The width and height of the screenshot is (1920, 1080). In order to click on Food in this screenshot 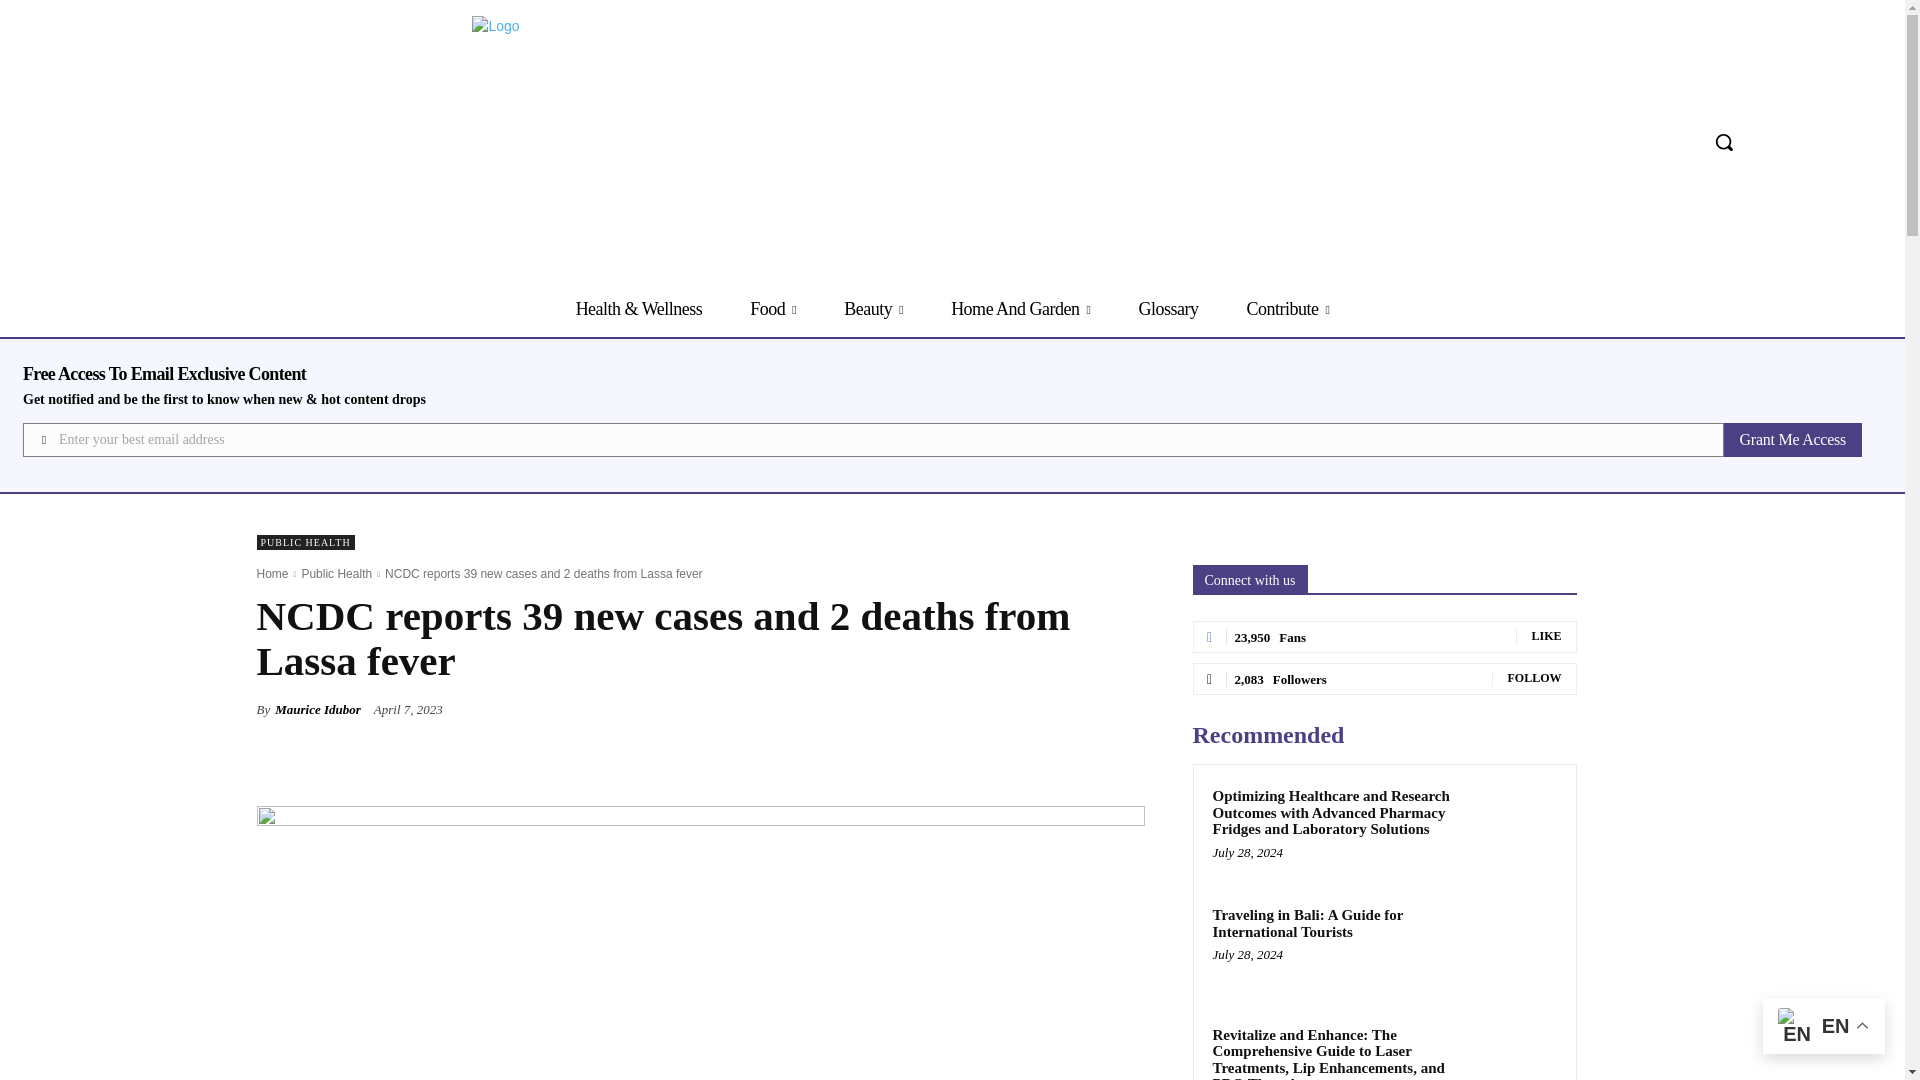, I will do `click(772, 308)`.